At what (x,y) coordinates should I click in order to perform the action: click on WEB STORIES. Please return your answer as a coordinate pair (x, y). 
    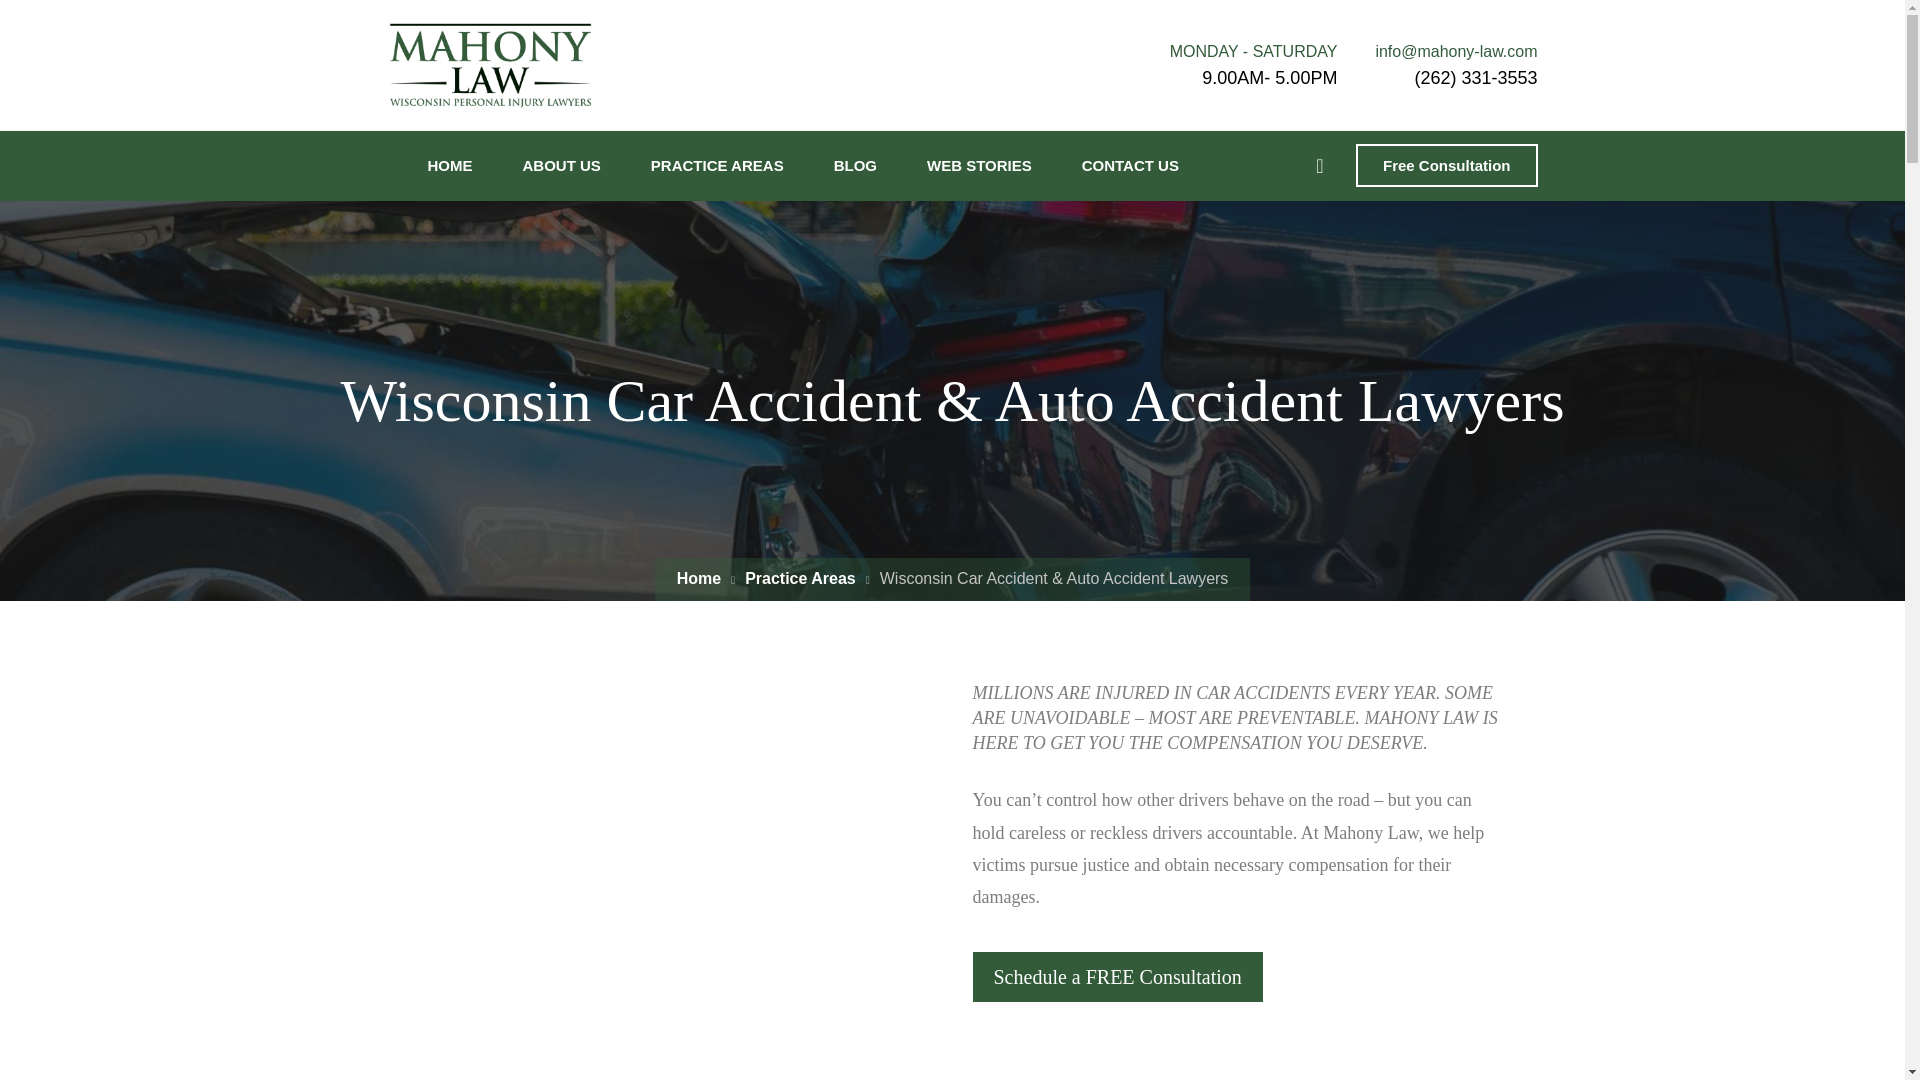
    Looking at the image, I should click on (979, 165).